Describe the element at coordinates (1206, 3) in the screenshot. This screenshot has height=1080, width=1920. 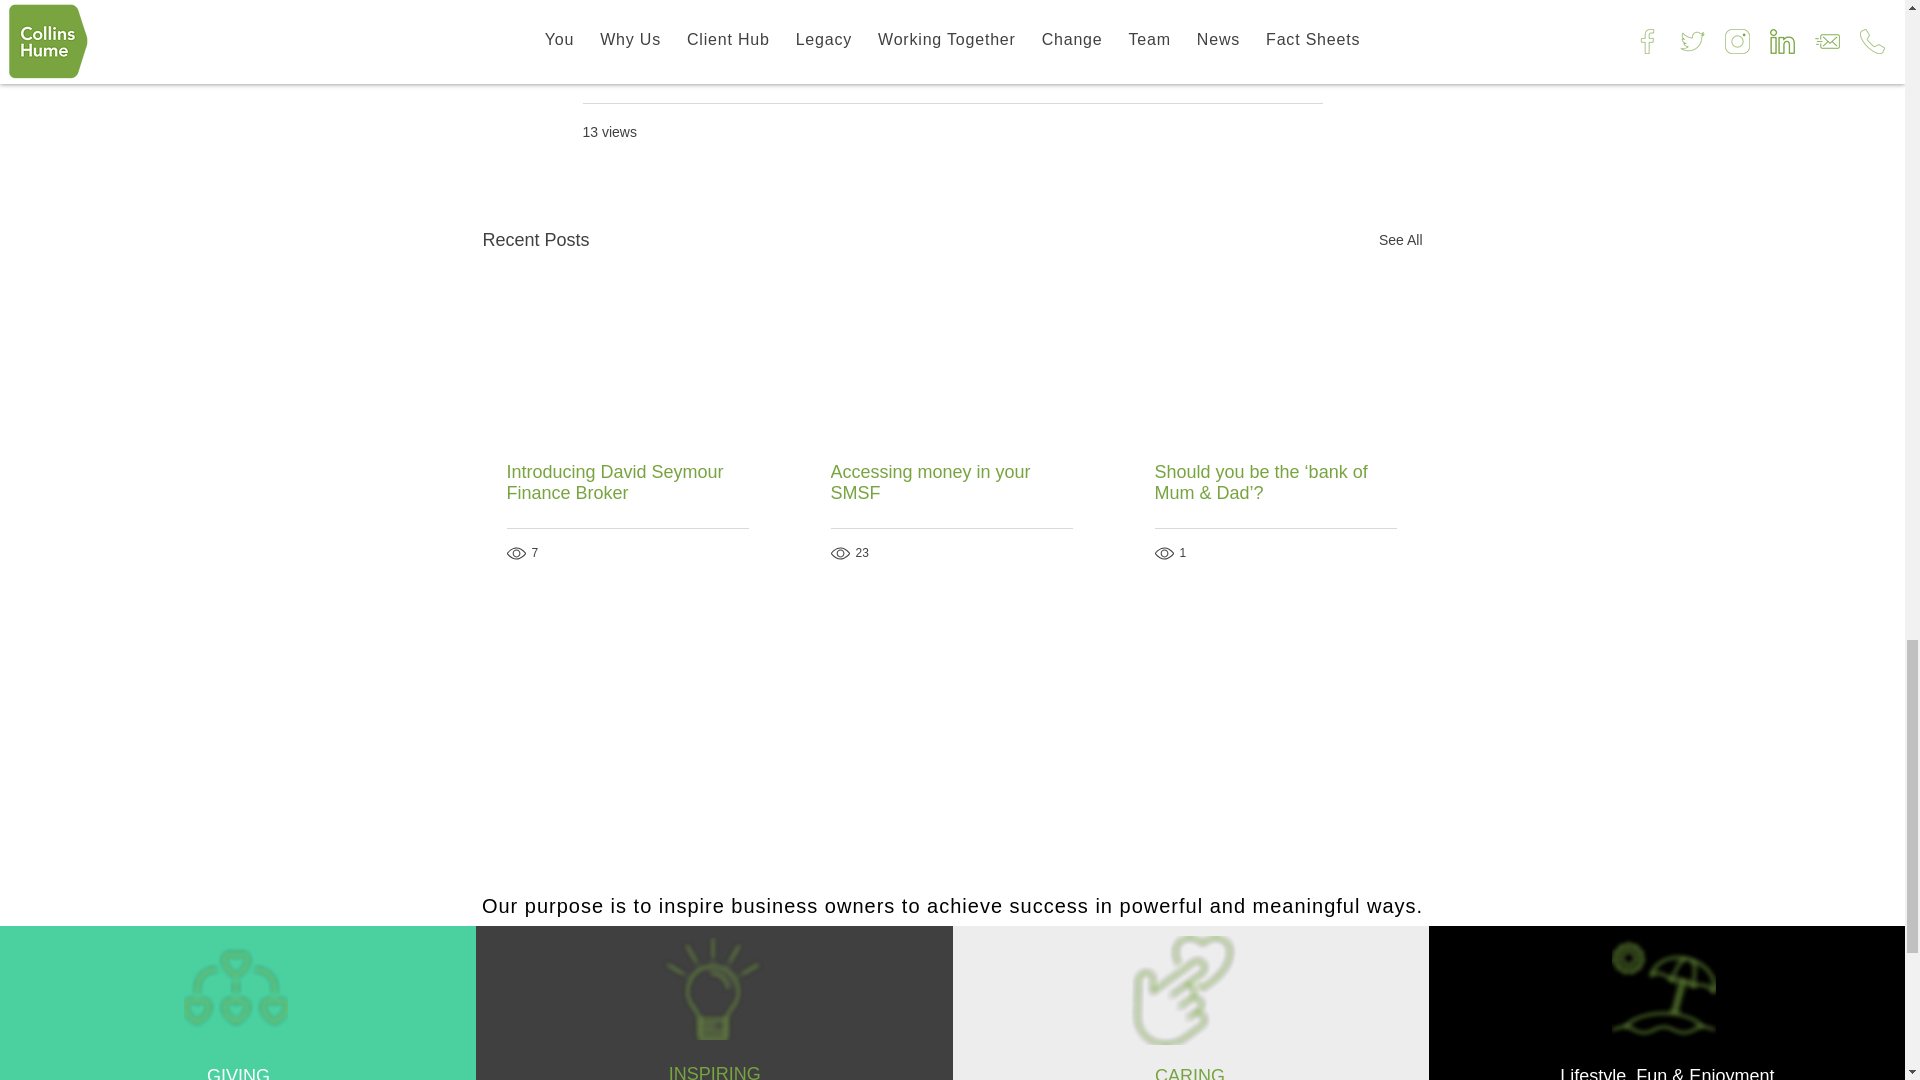
I see `cybersecurity` at that location.